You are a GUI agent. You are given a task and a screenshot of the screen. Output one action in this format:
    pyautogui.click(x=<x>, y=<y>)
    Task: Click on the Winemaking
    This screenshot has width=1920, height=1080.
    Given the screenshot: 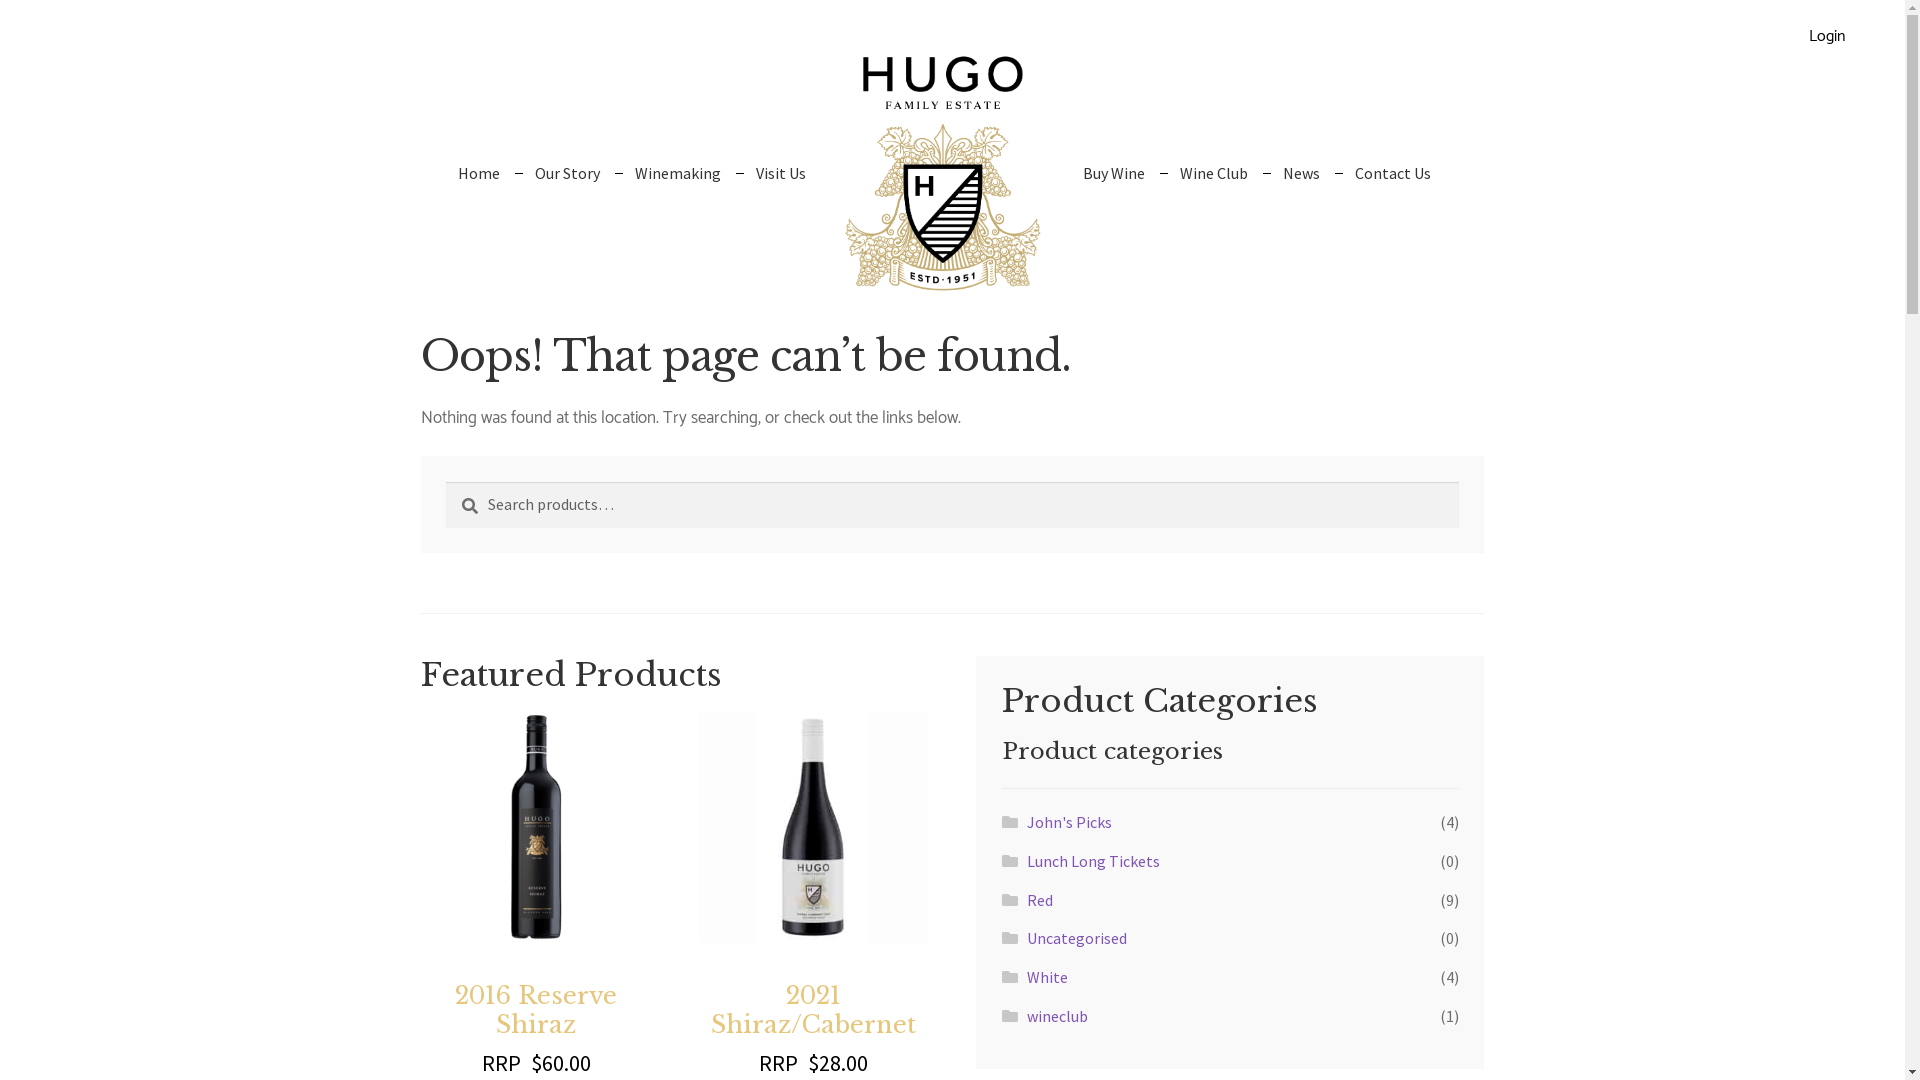 What is the action you would take?
    pyautogui.click(x=678, y=187)
    